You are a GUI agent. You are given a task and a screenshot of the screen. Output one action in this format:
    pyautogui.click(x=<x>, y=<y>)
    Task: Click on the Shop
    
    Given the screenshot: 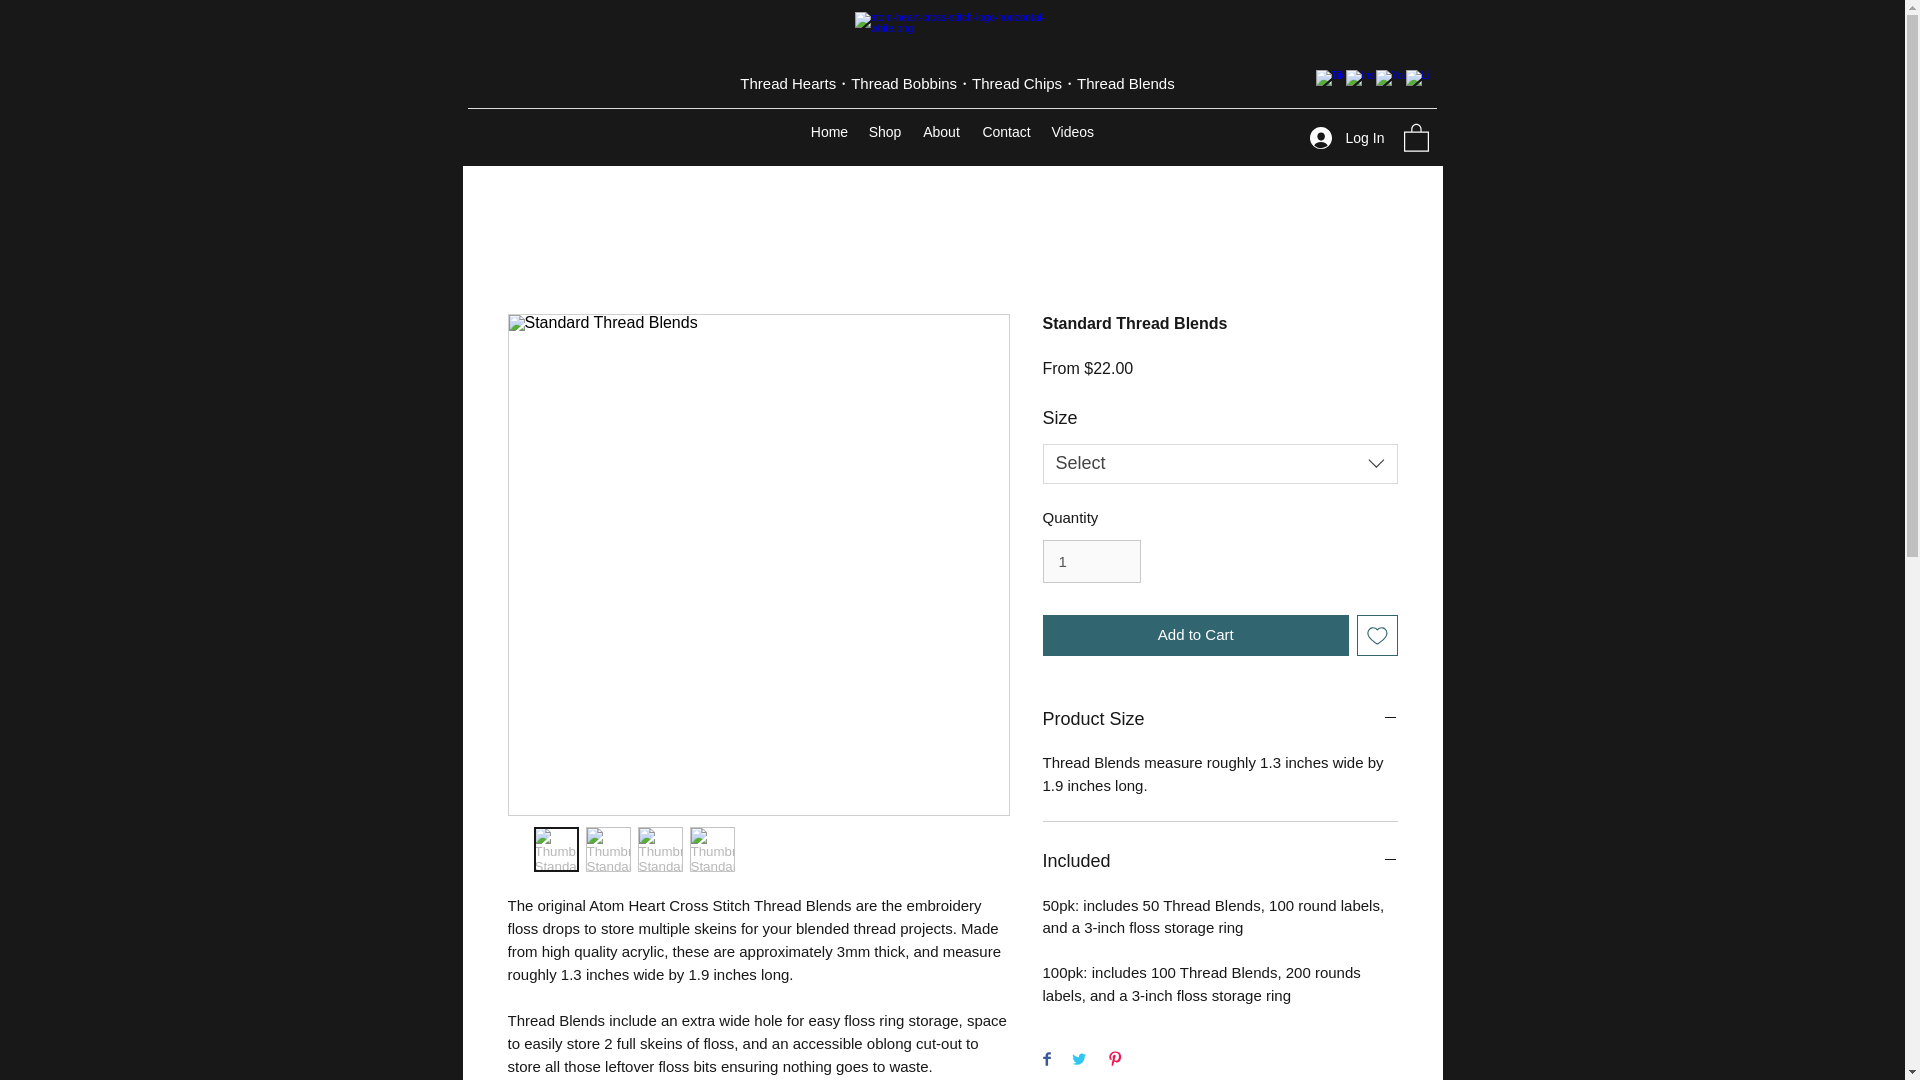 What is the action you would take?
    pyautogui.click(x=884, y=132)
    